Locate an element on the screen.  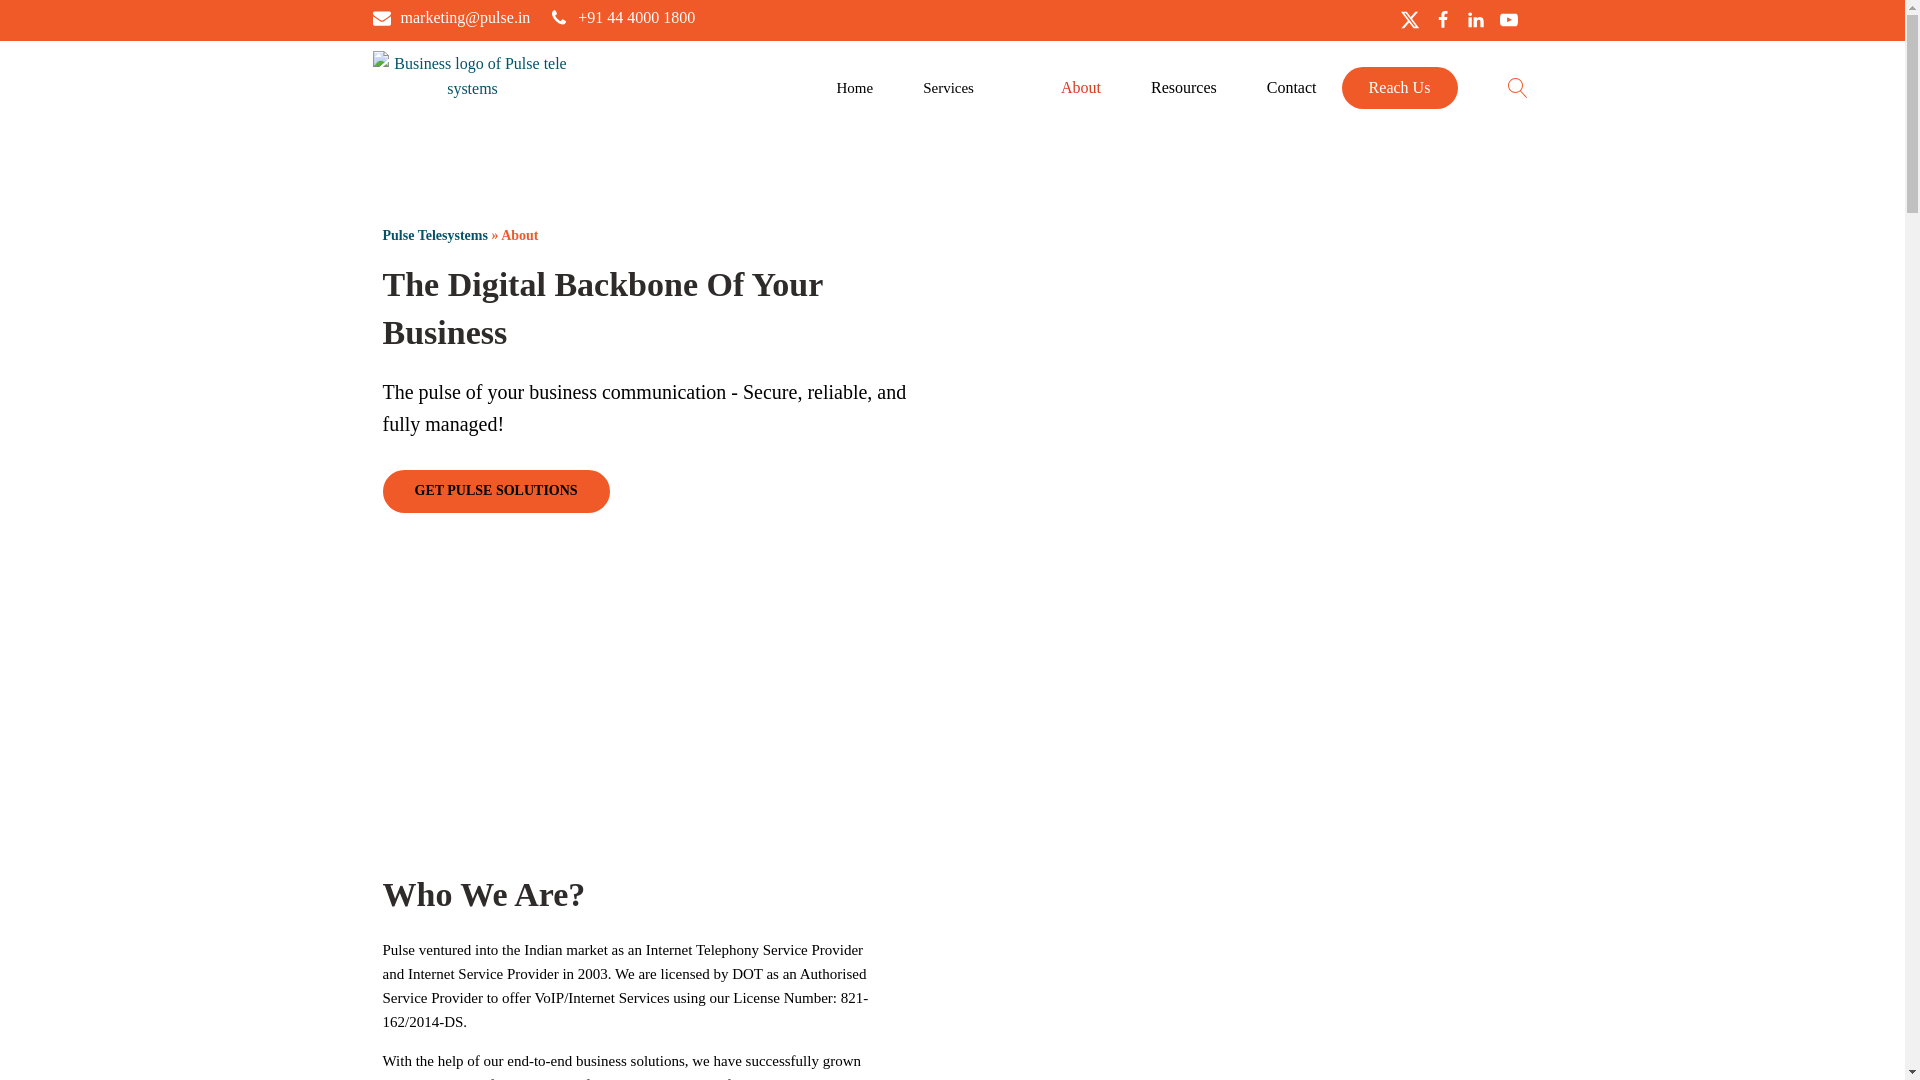
Resources is located at coordinates (1184, 88).